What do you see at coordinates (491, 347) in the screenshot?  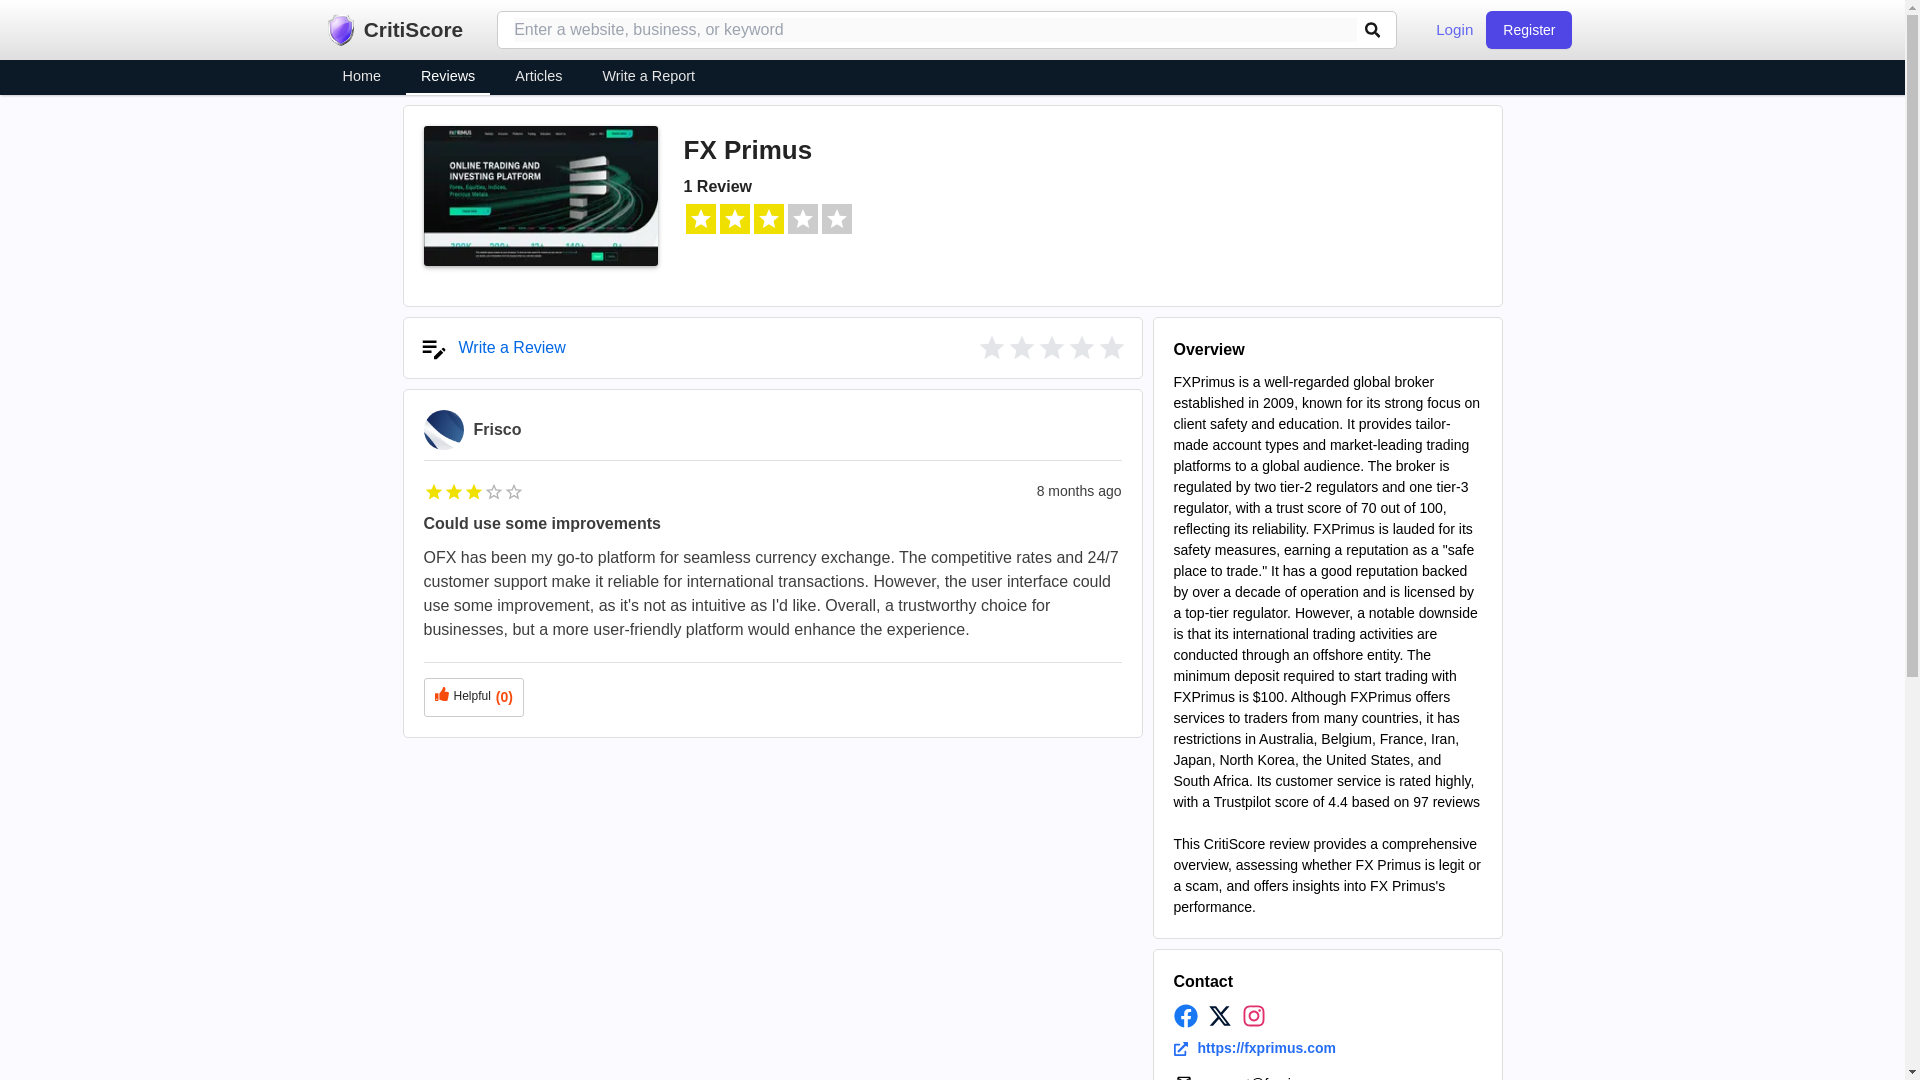 I see `Write a review` at bounding box center [491, 347].